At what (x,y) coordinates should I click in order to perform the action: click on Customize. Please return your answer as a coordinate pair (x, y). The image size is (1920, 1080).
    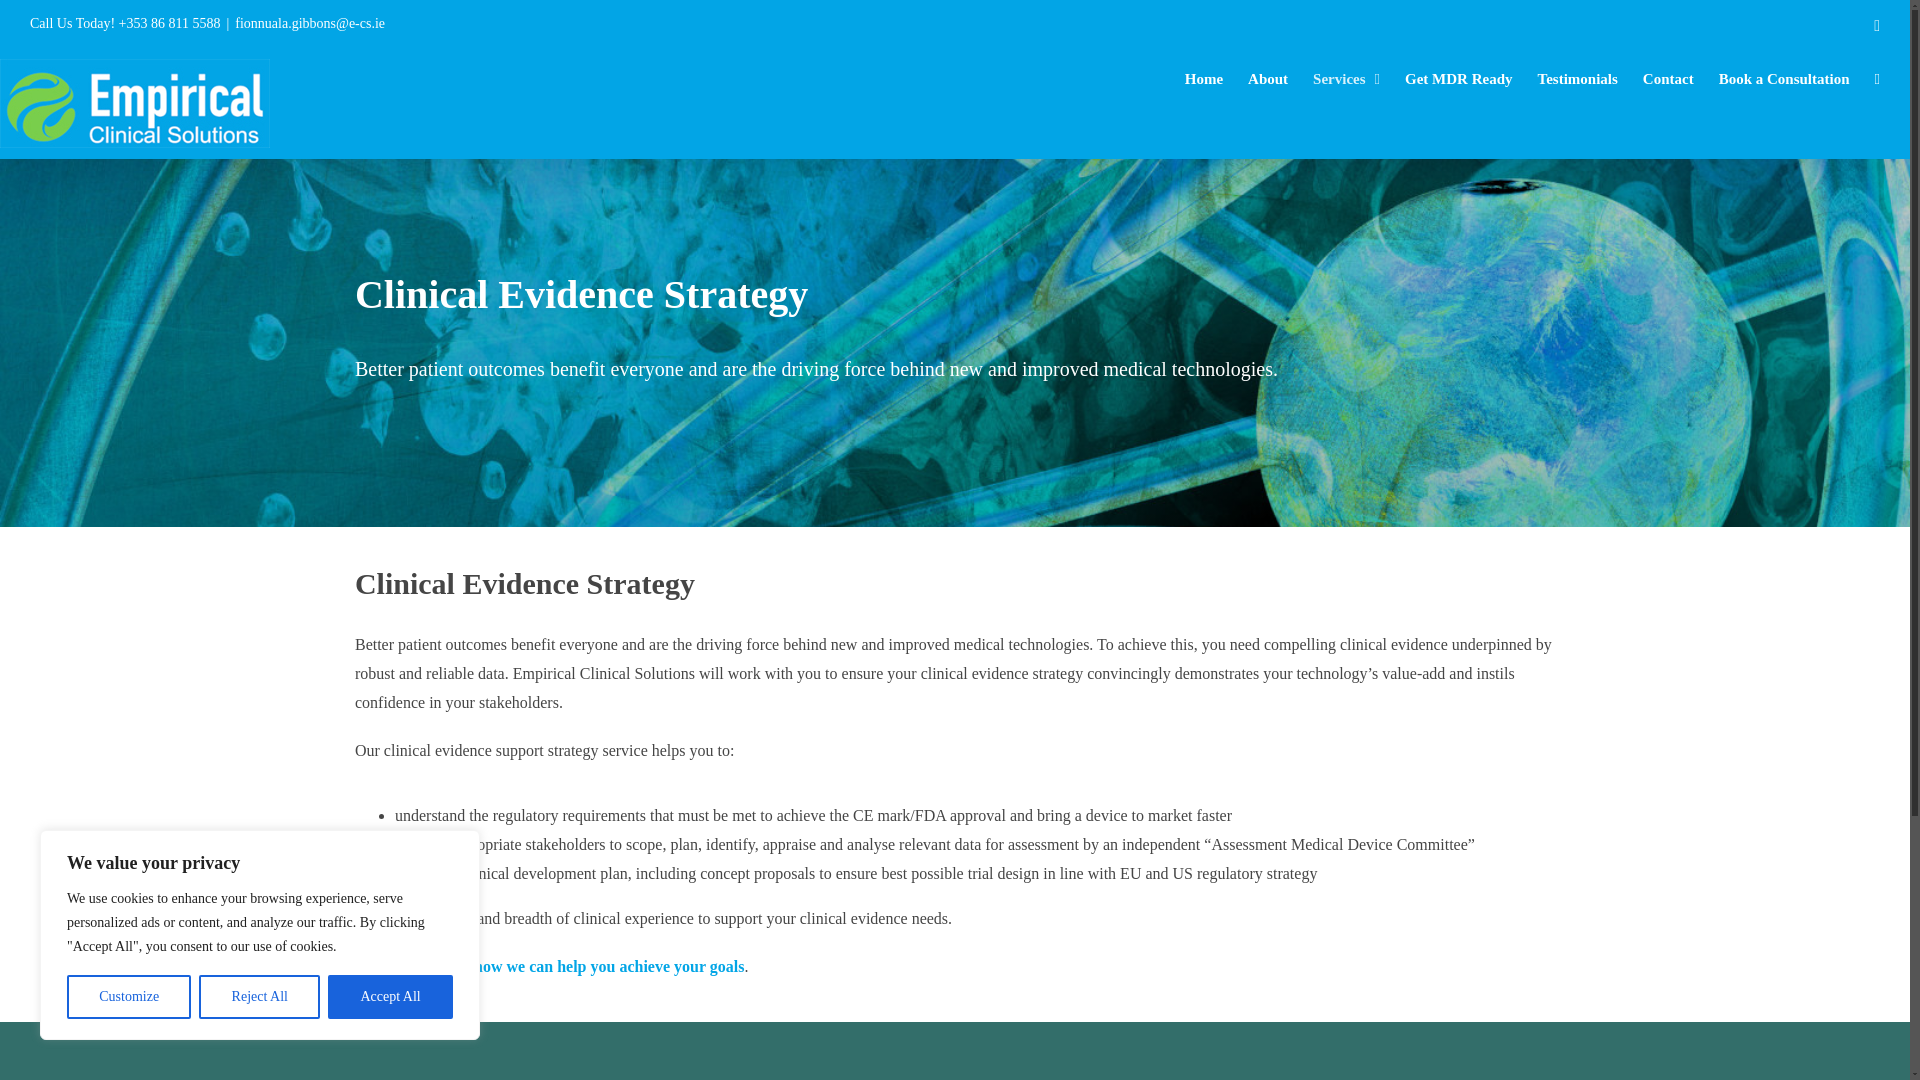
    Looking at the image, I should click on (128, 997).